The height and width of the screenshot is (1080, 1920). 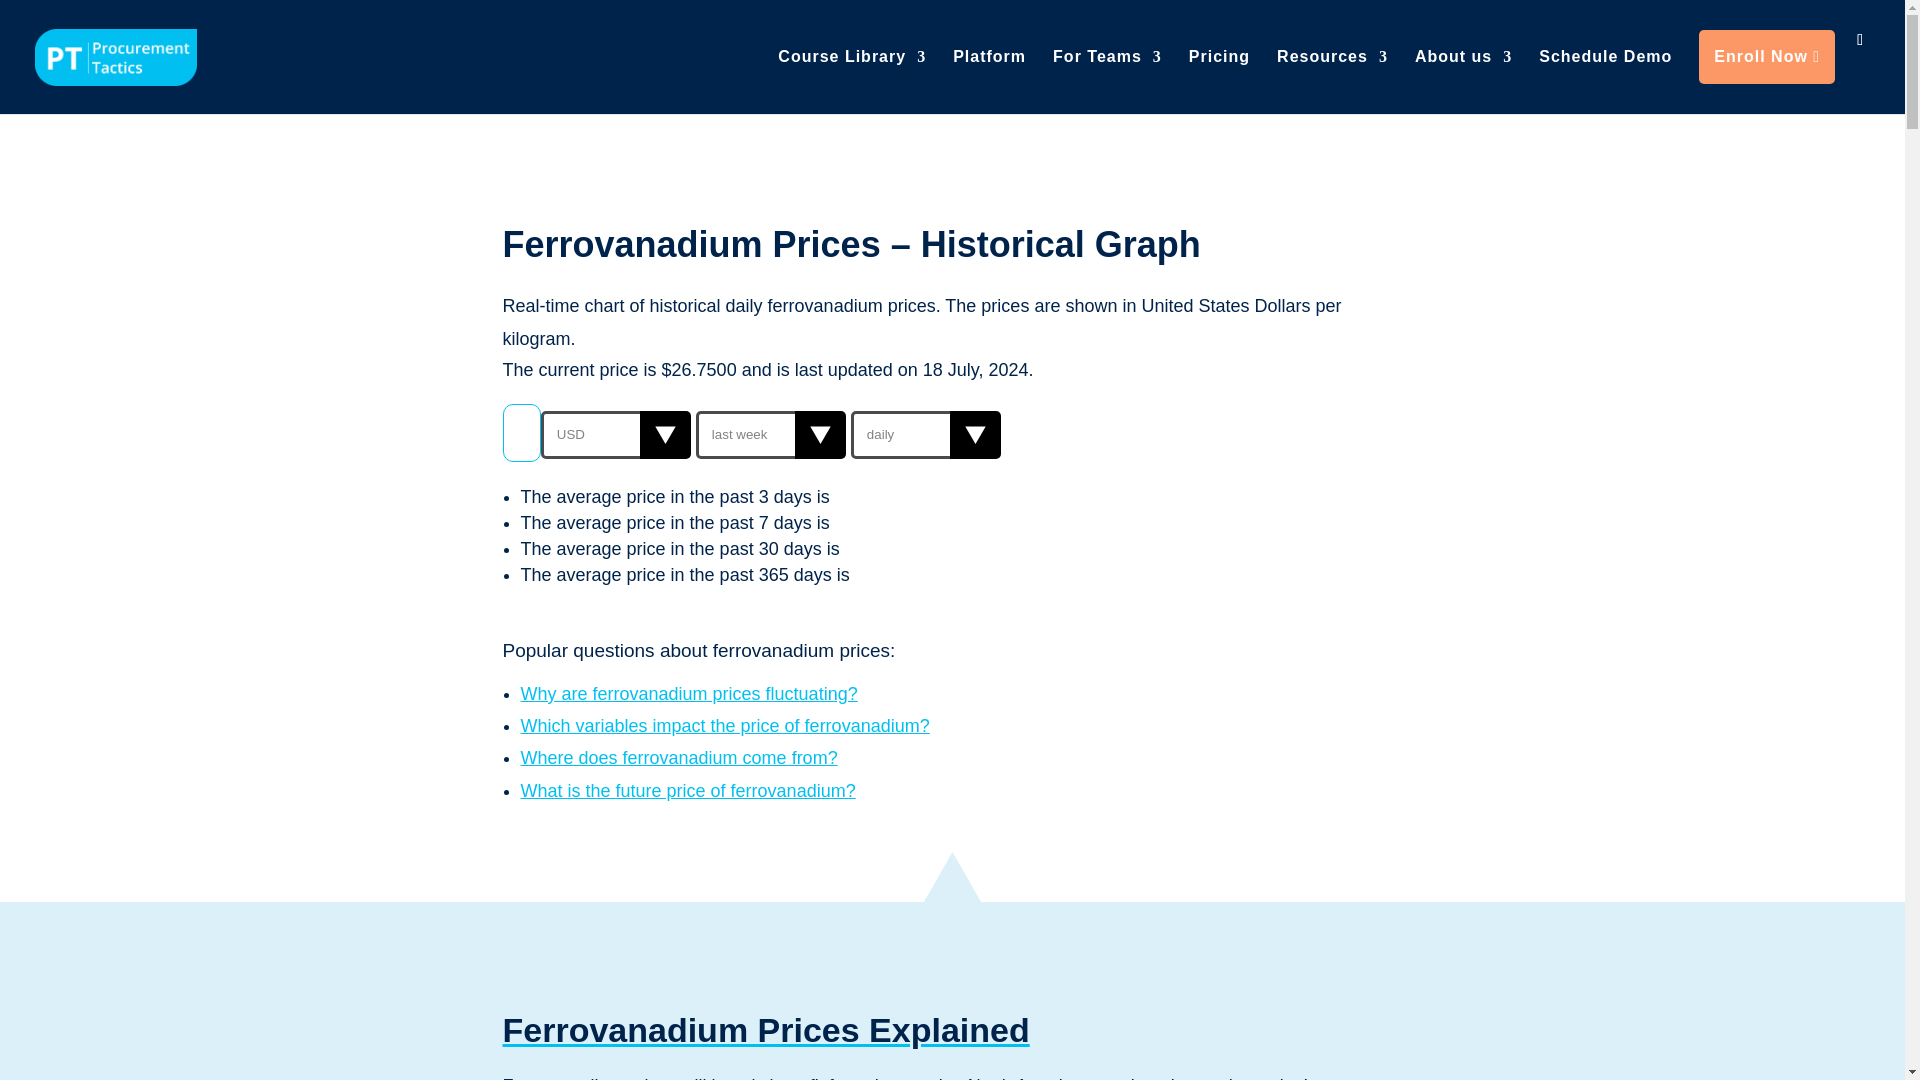 What do you see at coordinates (851, 71) in the screenshot?
I see `Course Library` at bounding box center [851, 71].